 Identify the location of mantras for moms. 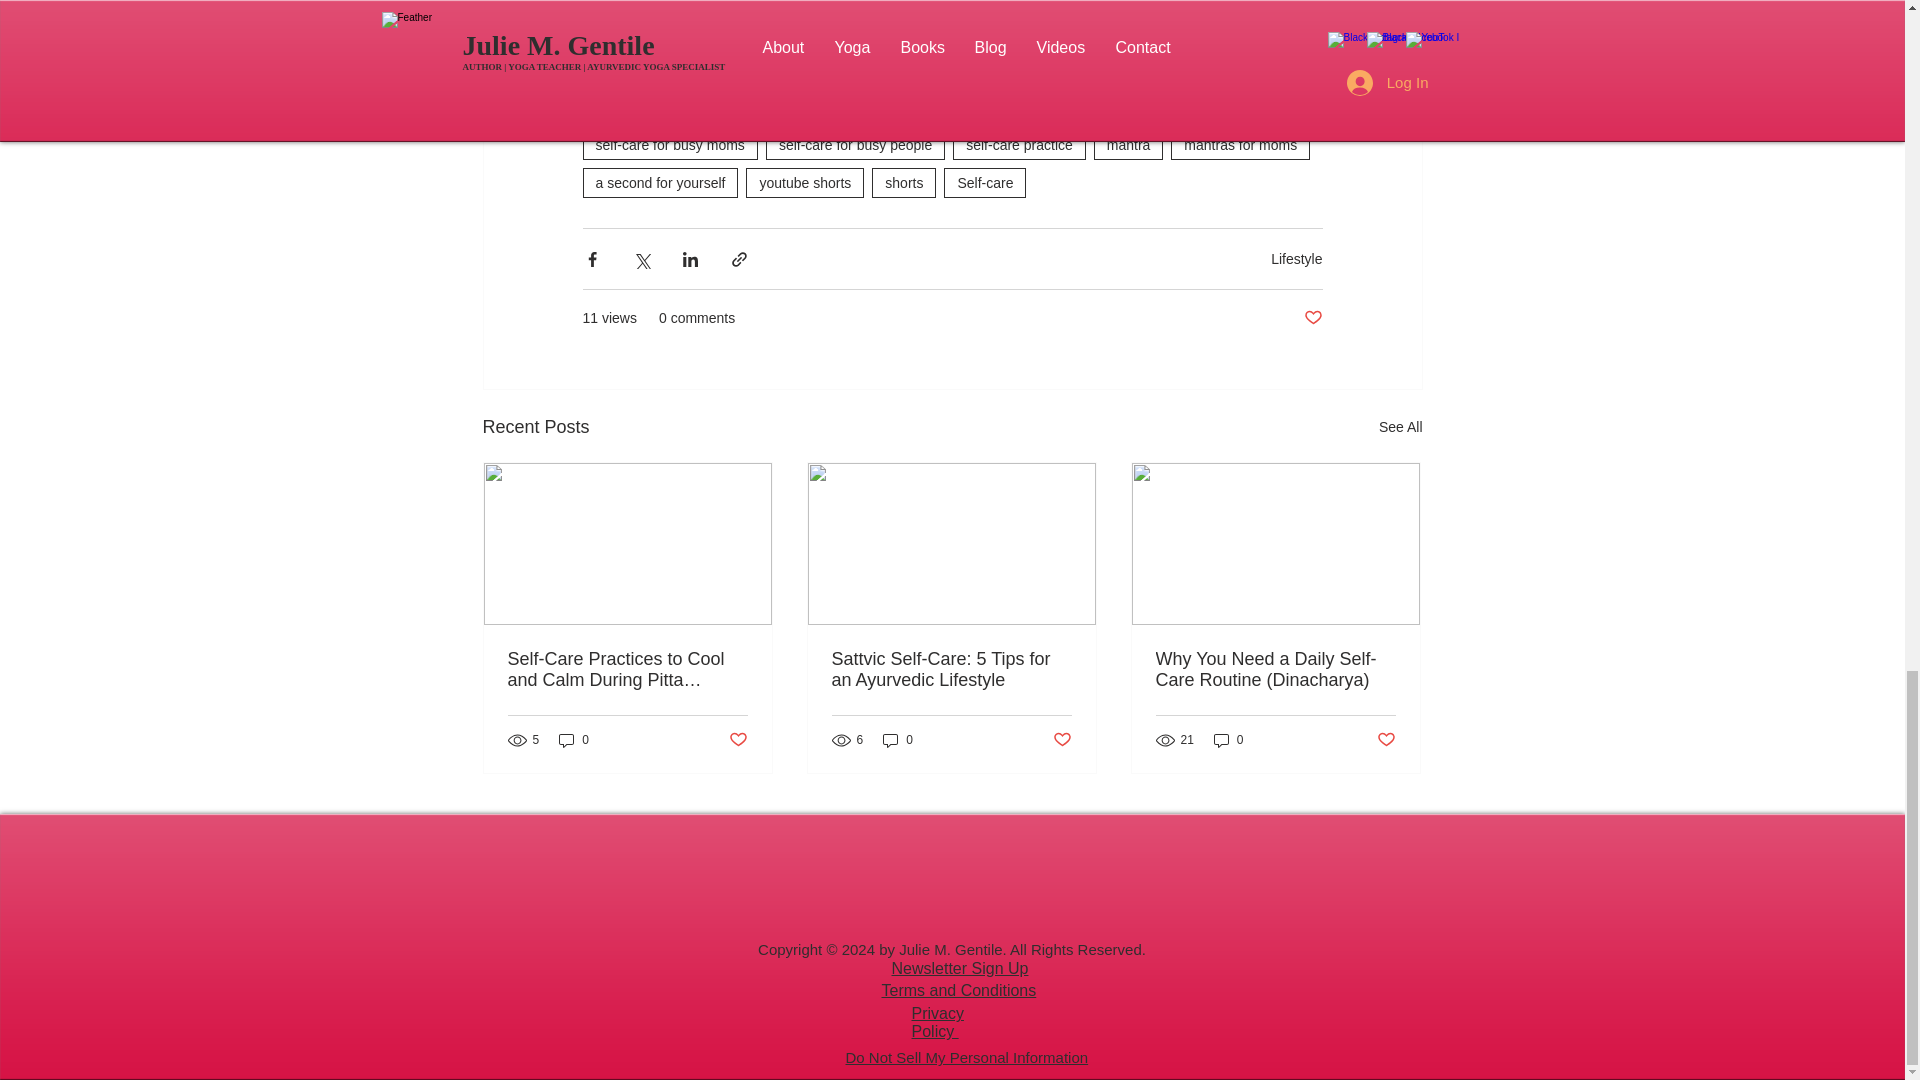
(1240, 144).